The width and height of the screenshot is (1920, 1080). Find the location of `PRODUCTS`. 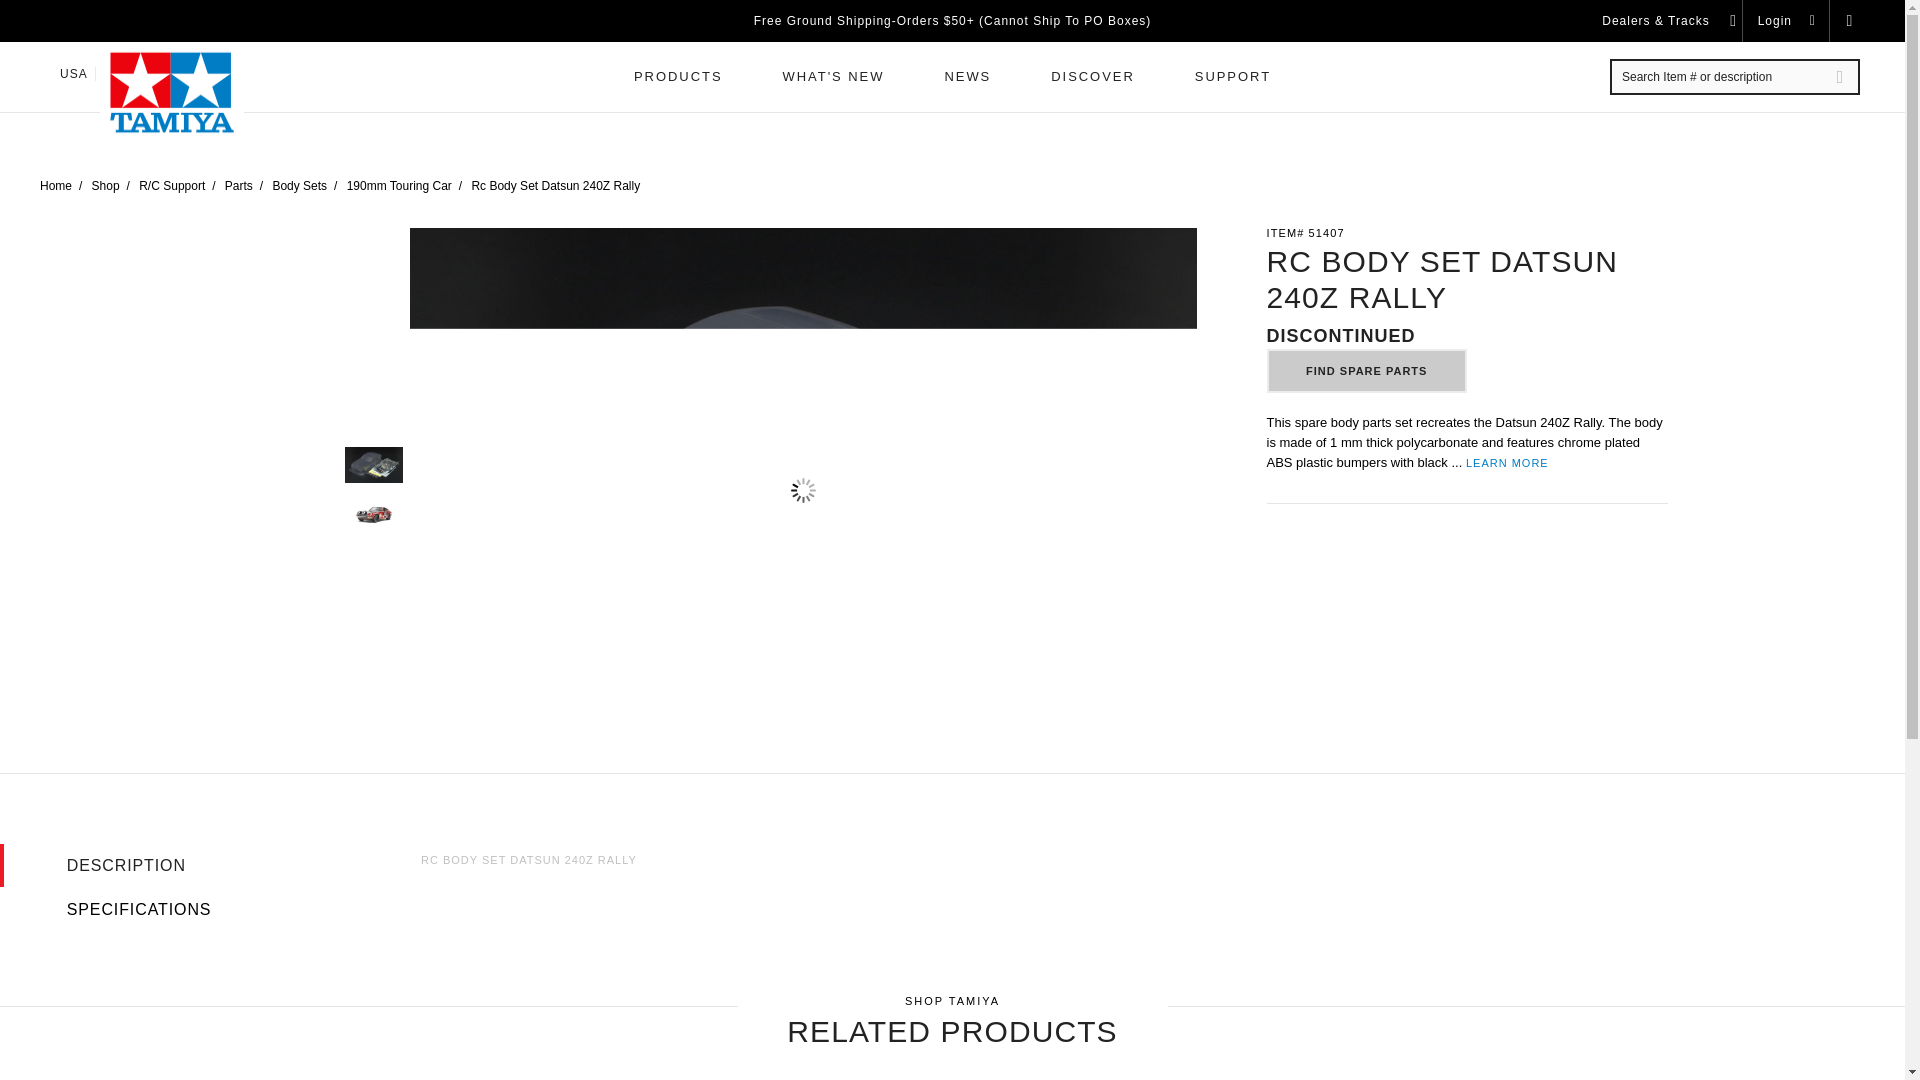

PRODUCTS is located at coordinates (678, 77).